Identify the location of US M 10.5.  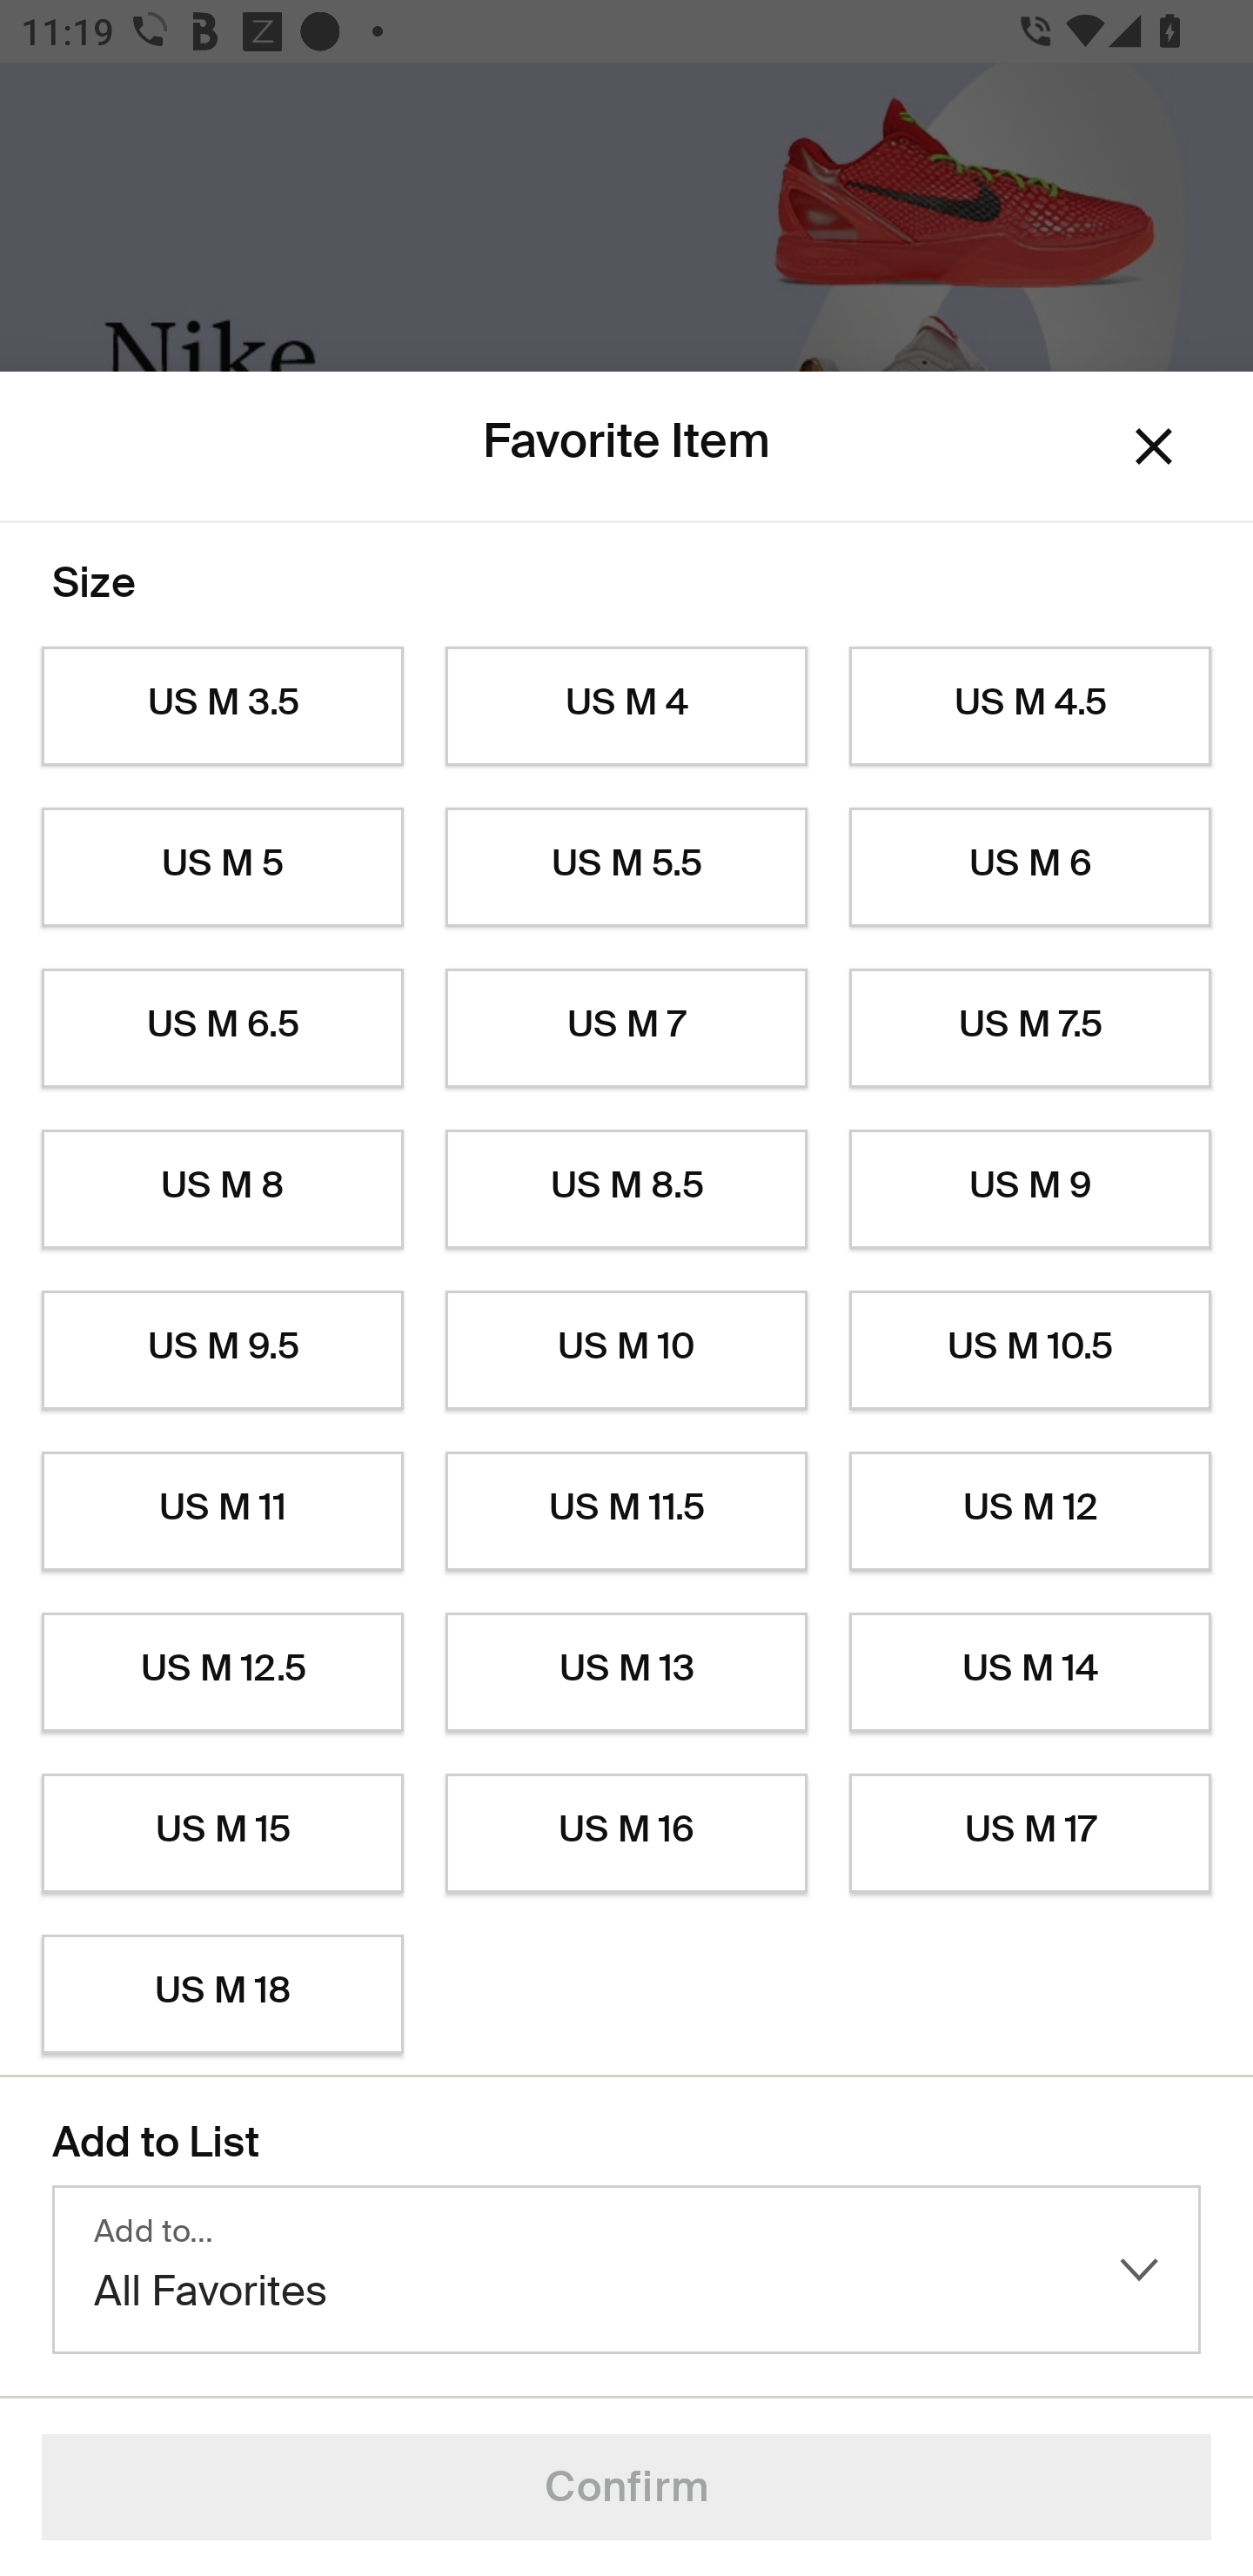
(1030, 1351).